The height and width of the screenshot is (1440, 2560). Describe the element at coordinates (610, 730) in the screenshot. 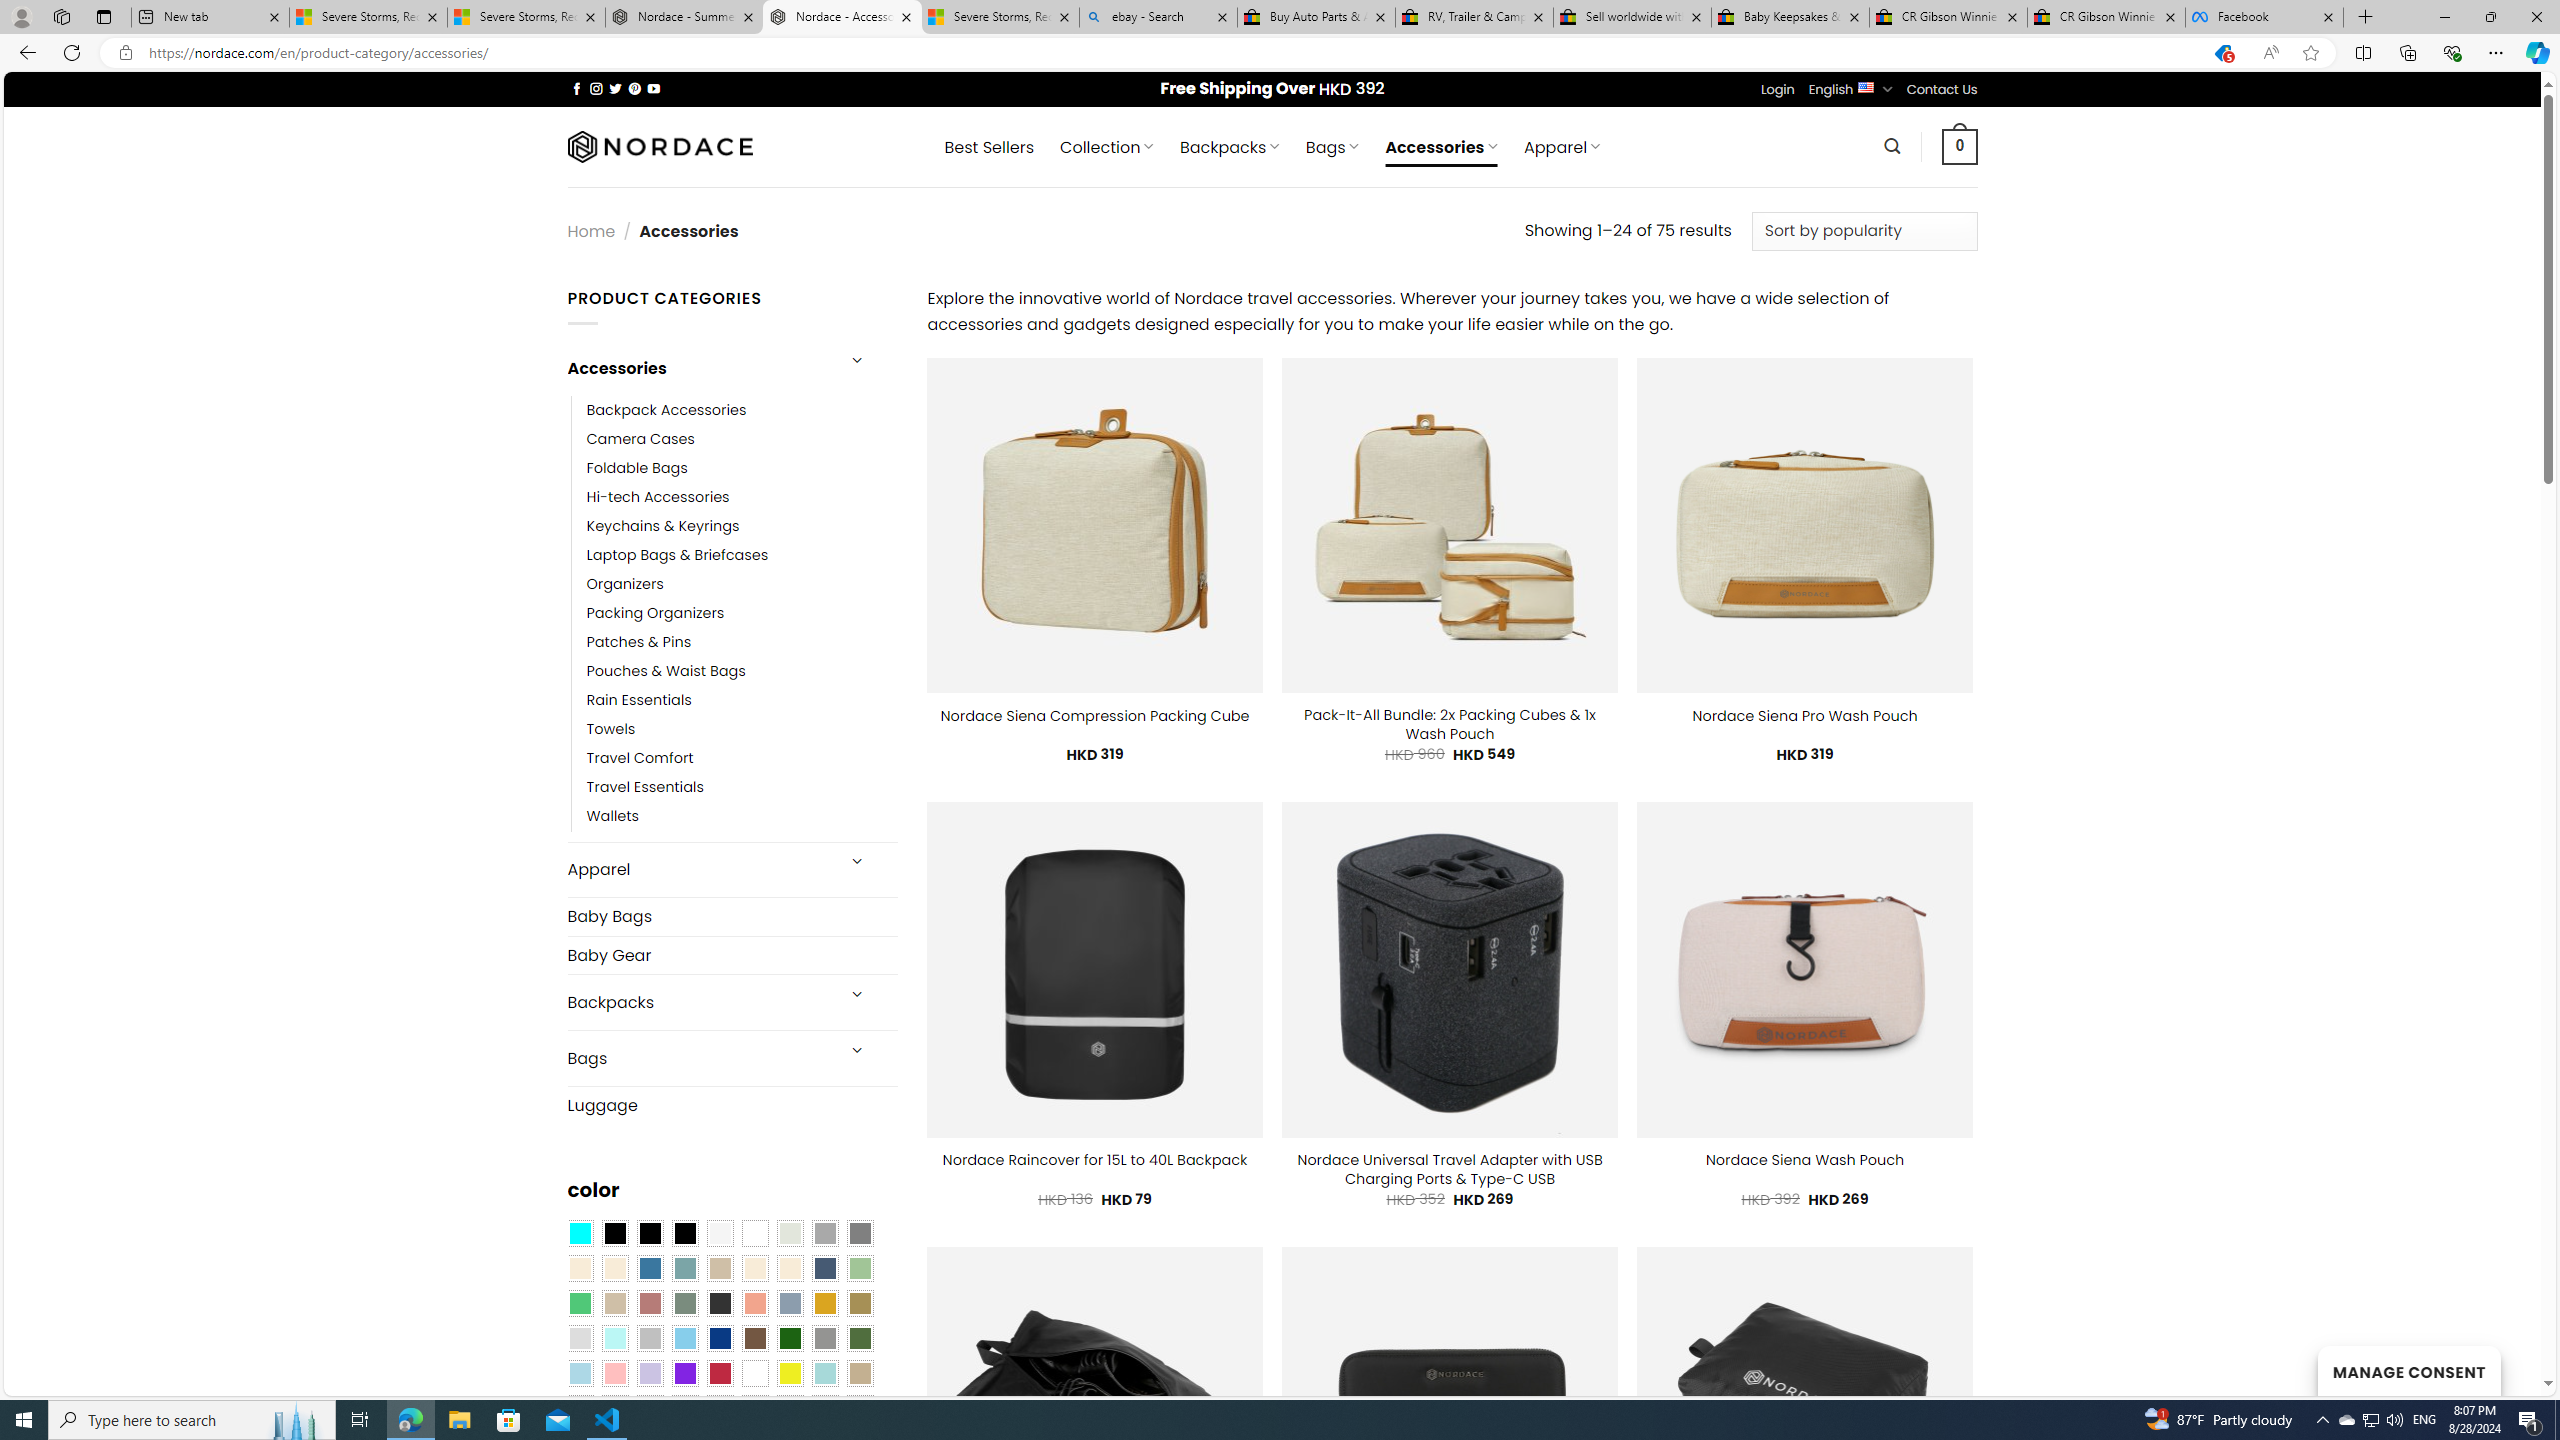

I see `Towels` at that location.